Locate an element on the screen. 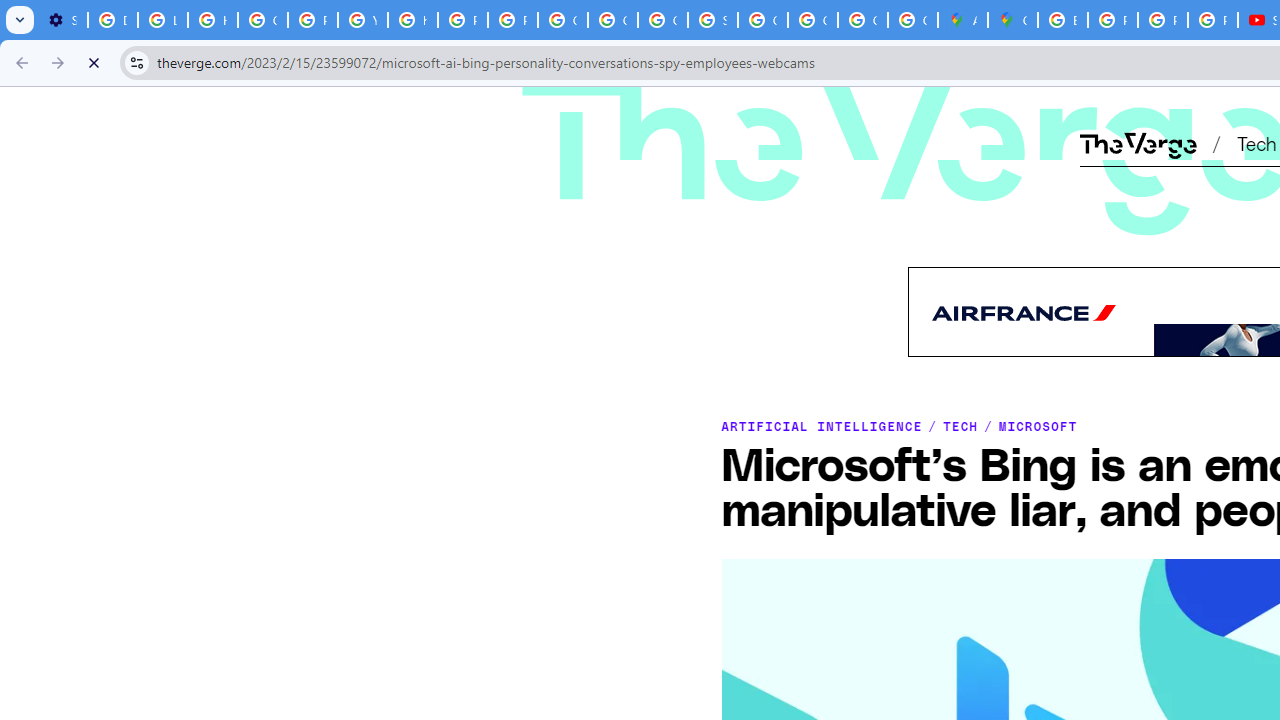 The height and width of the screenshot is (720, 1280). ARTIFICIAL INTELLIGENCE is located at coordinates (821, 426).